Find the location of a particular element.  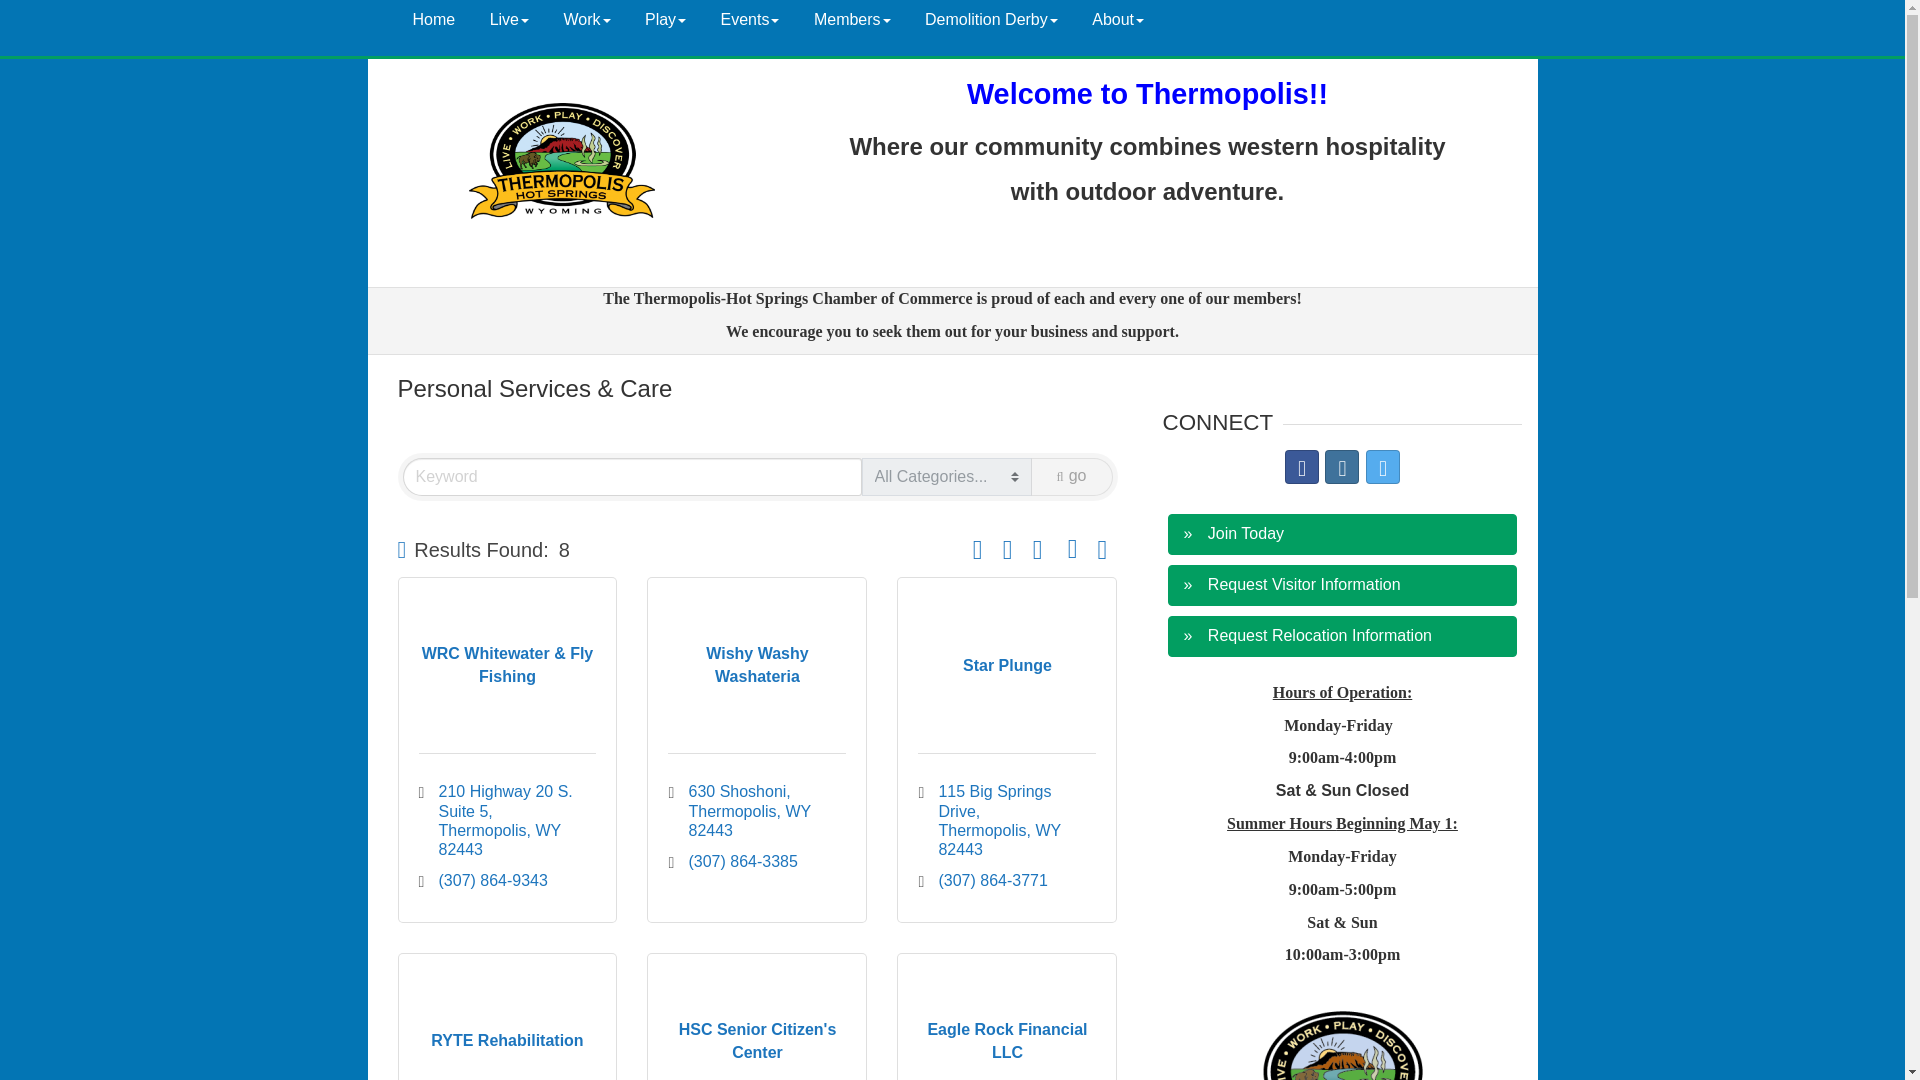

Print is located at coordinates (1008, 550).